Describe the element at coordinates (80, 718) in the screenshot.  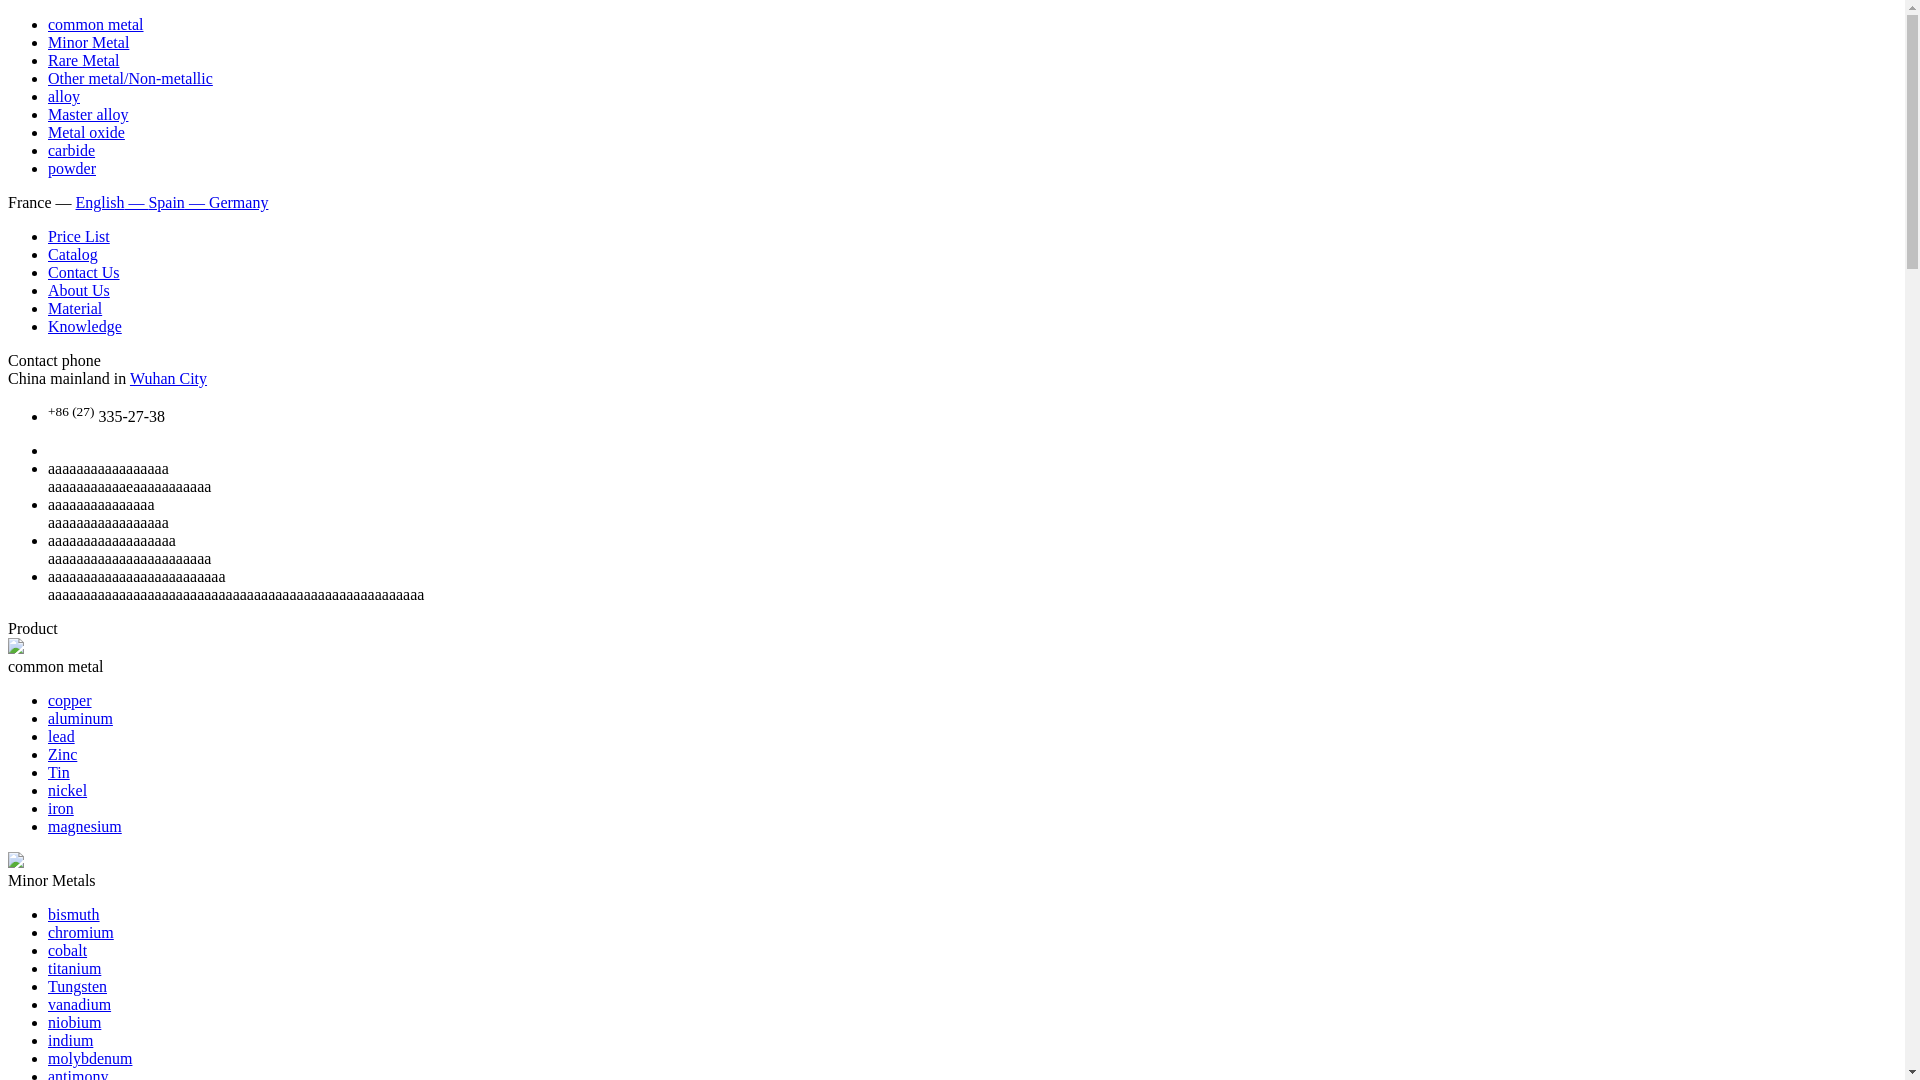
I see `aluminum` at that location.